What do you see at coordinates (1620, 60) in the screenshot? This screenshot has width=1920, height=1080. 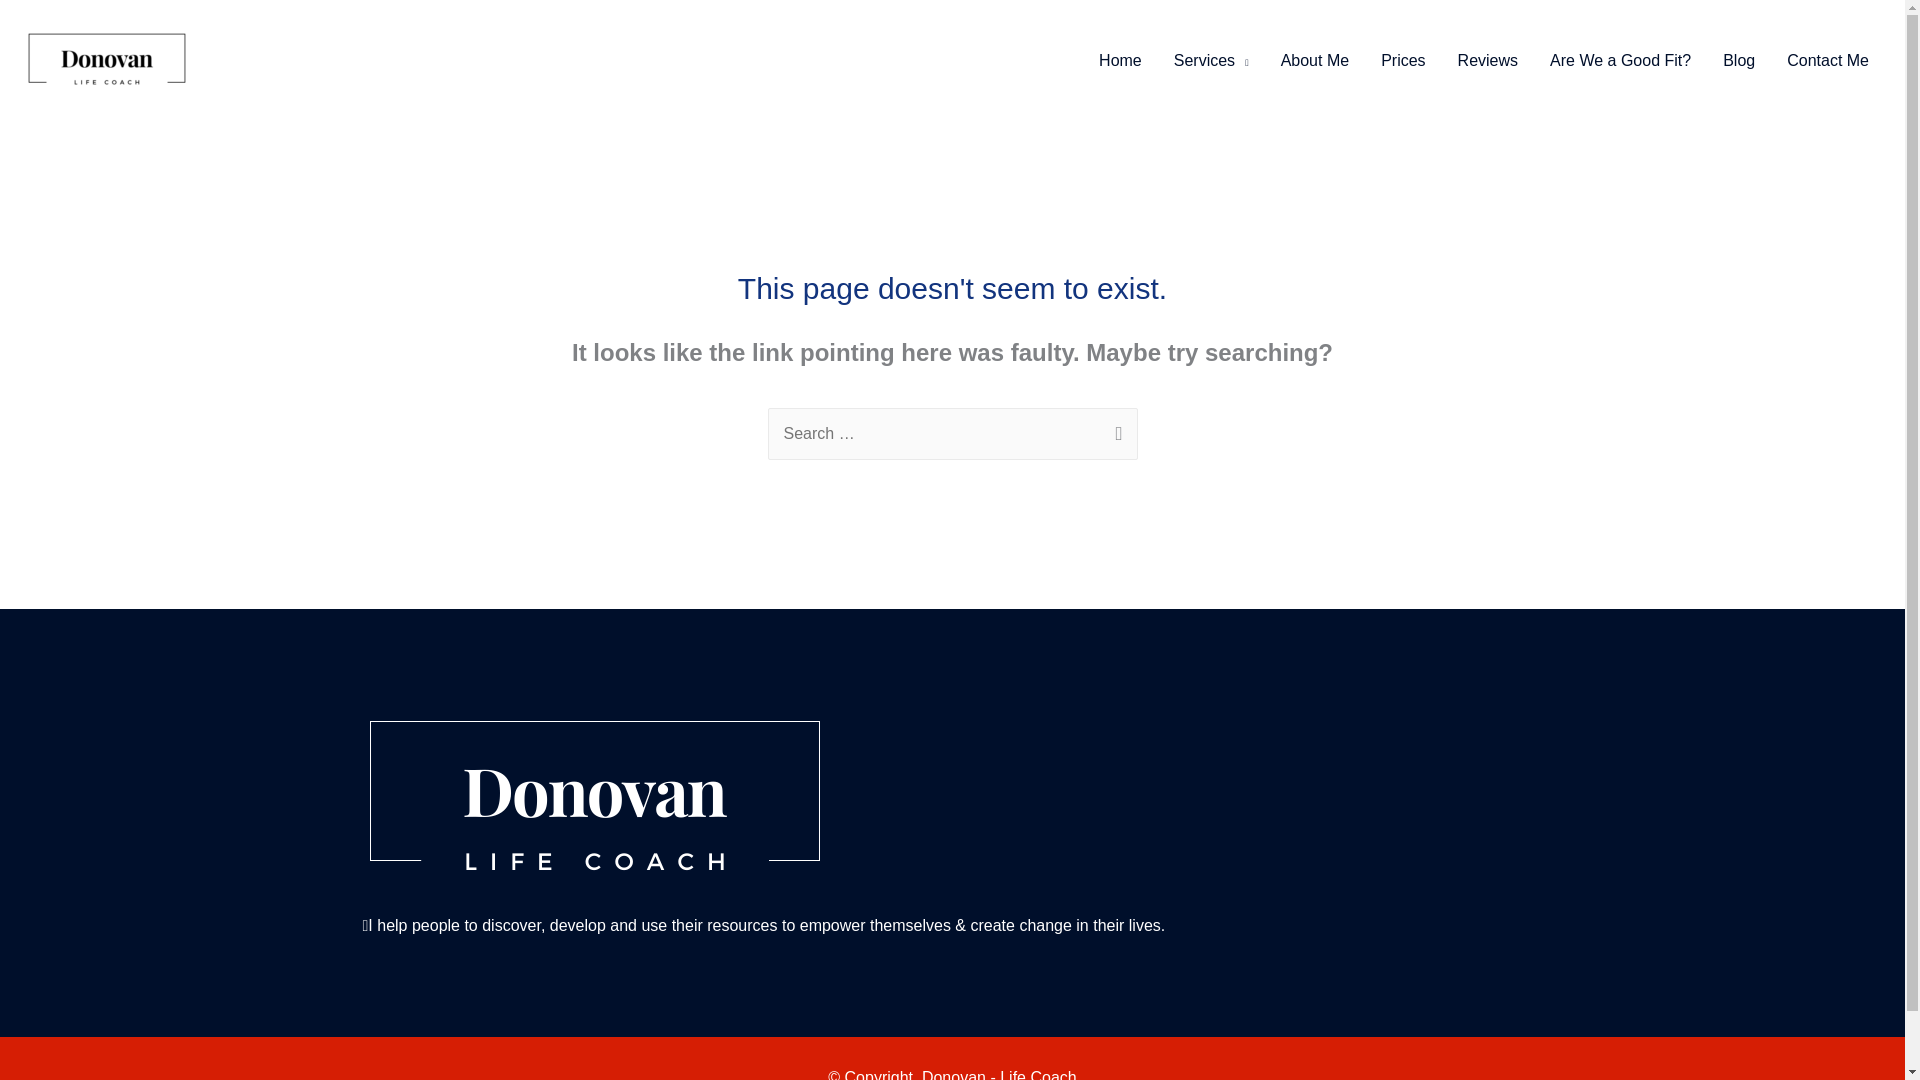 I see `Are We a Good Fit?` at bounding box center [1620, 60].